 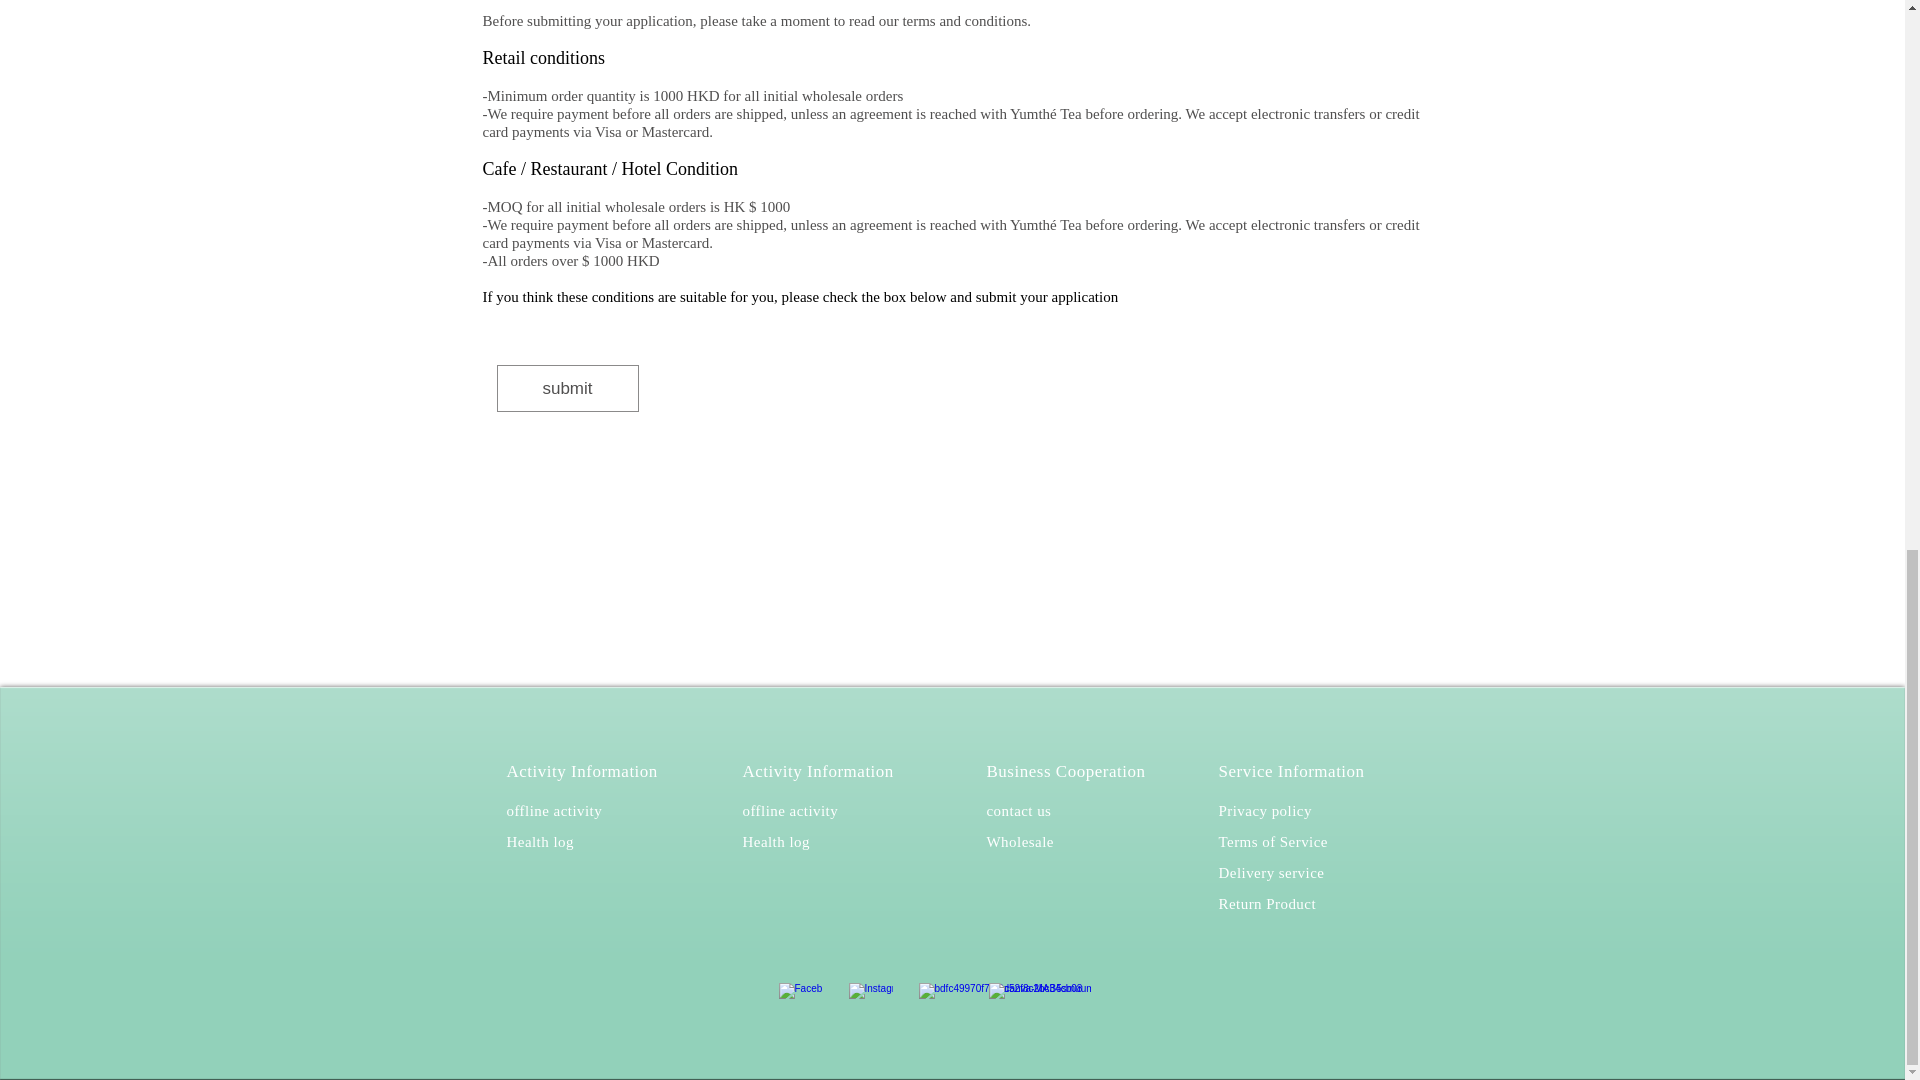 What do you see at coordinates (539, 840) in the screenshot?
I see `Health log` at bounding box center [539, 840].